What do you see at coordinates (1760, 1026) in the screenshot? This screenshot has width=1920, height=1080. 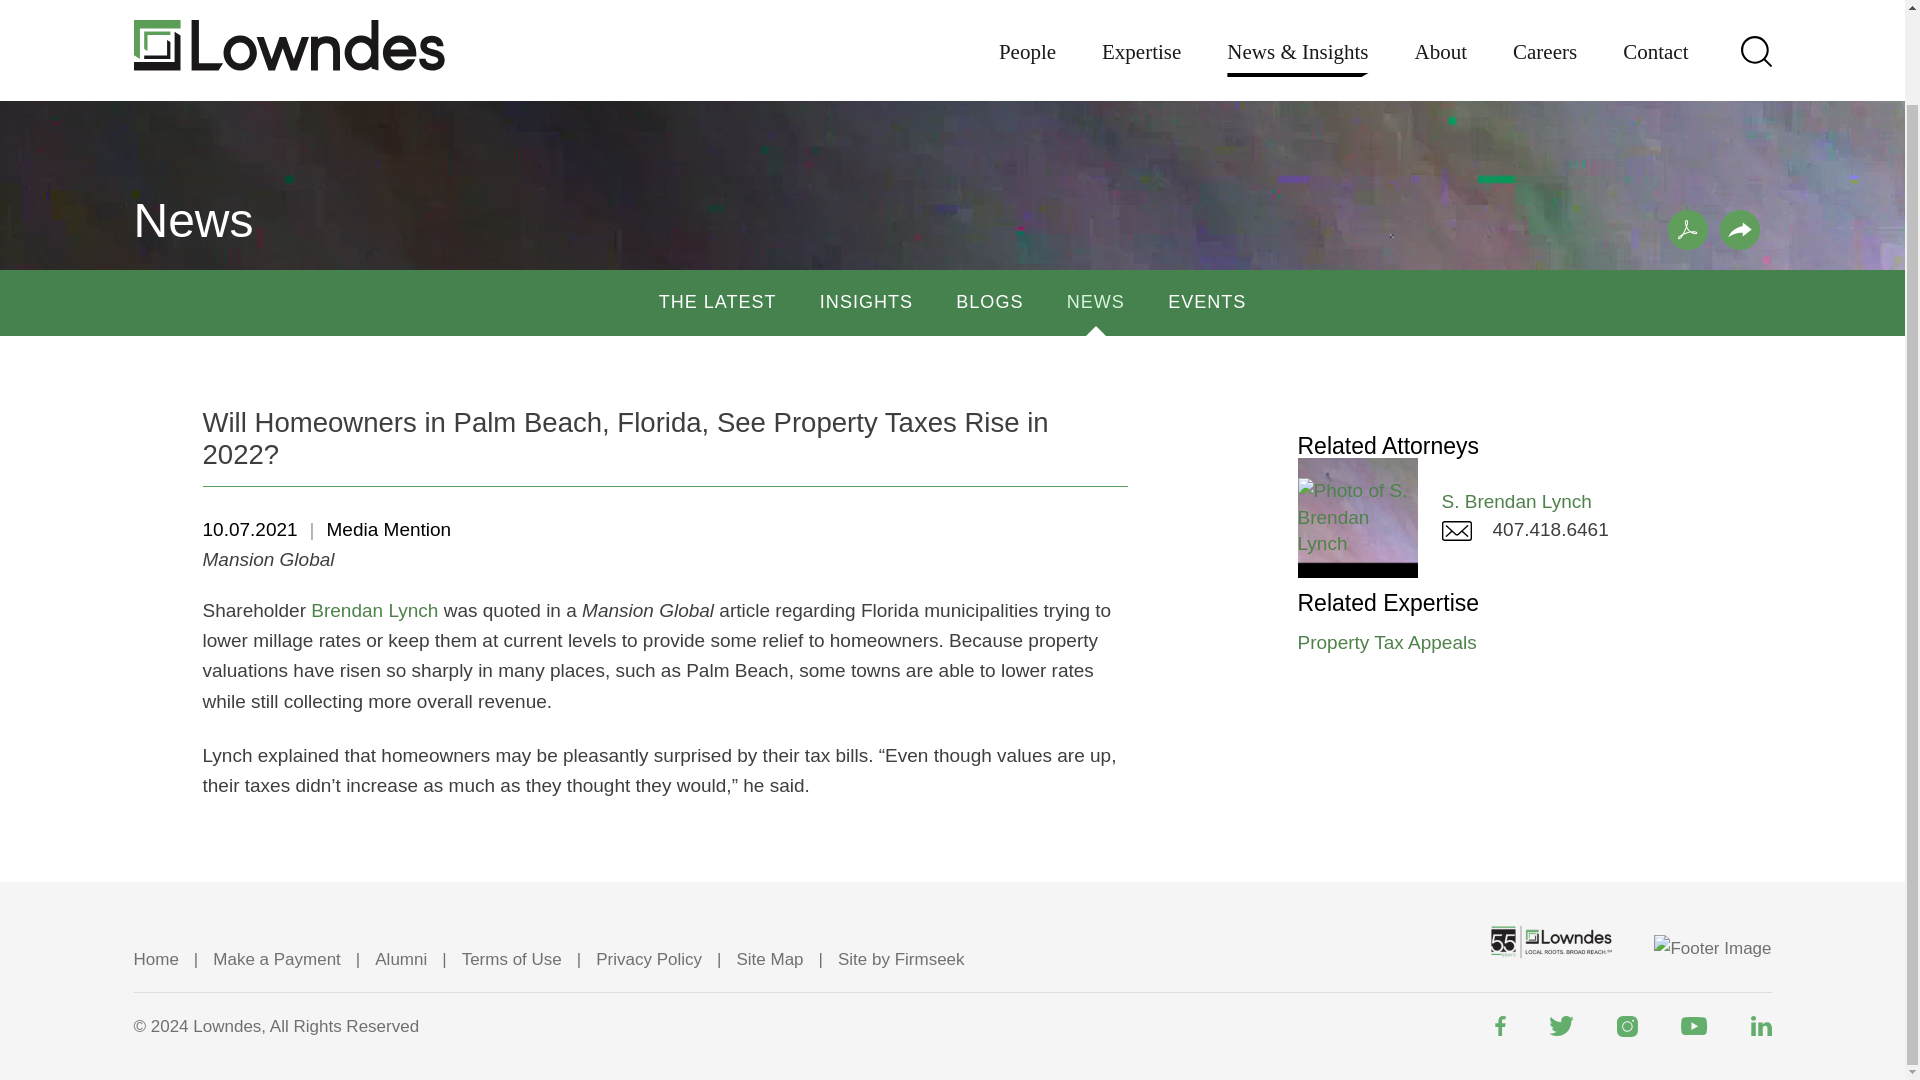 I see `Linkedin` at bounding box center [1760, 1026].